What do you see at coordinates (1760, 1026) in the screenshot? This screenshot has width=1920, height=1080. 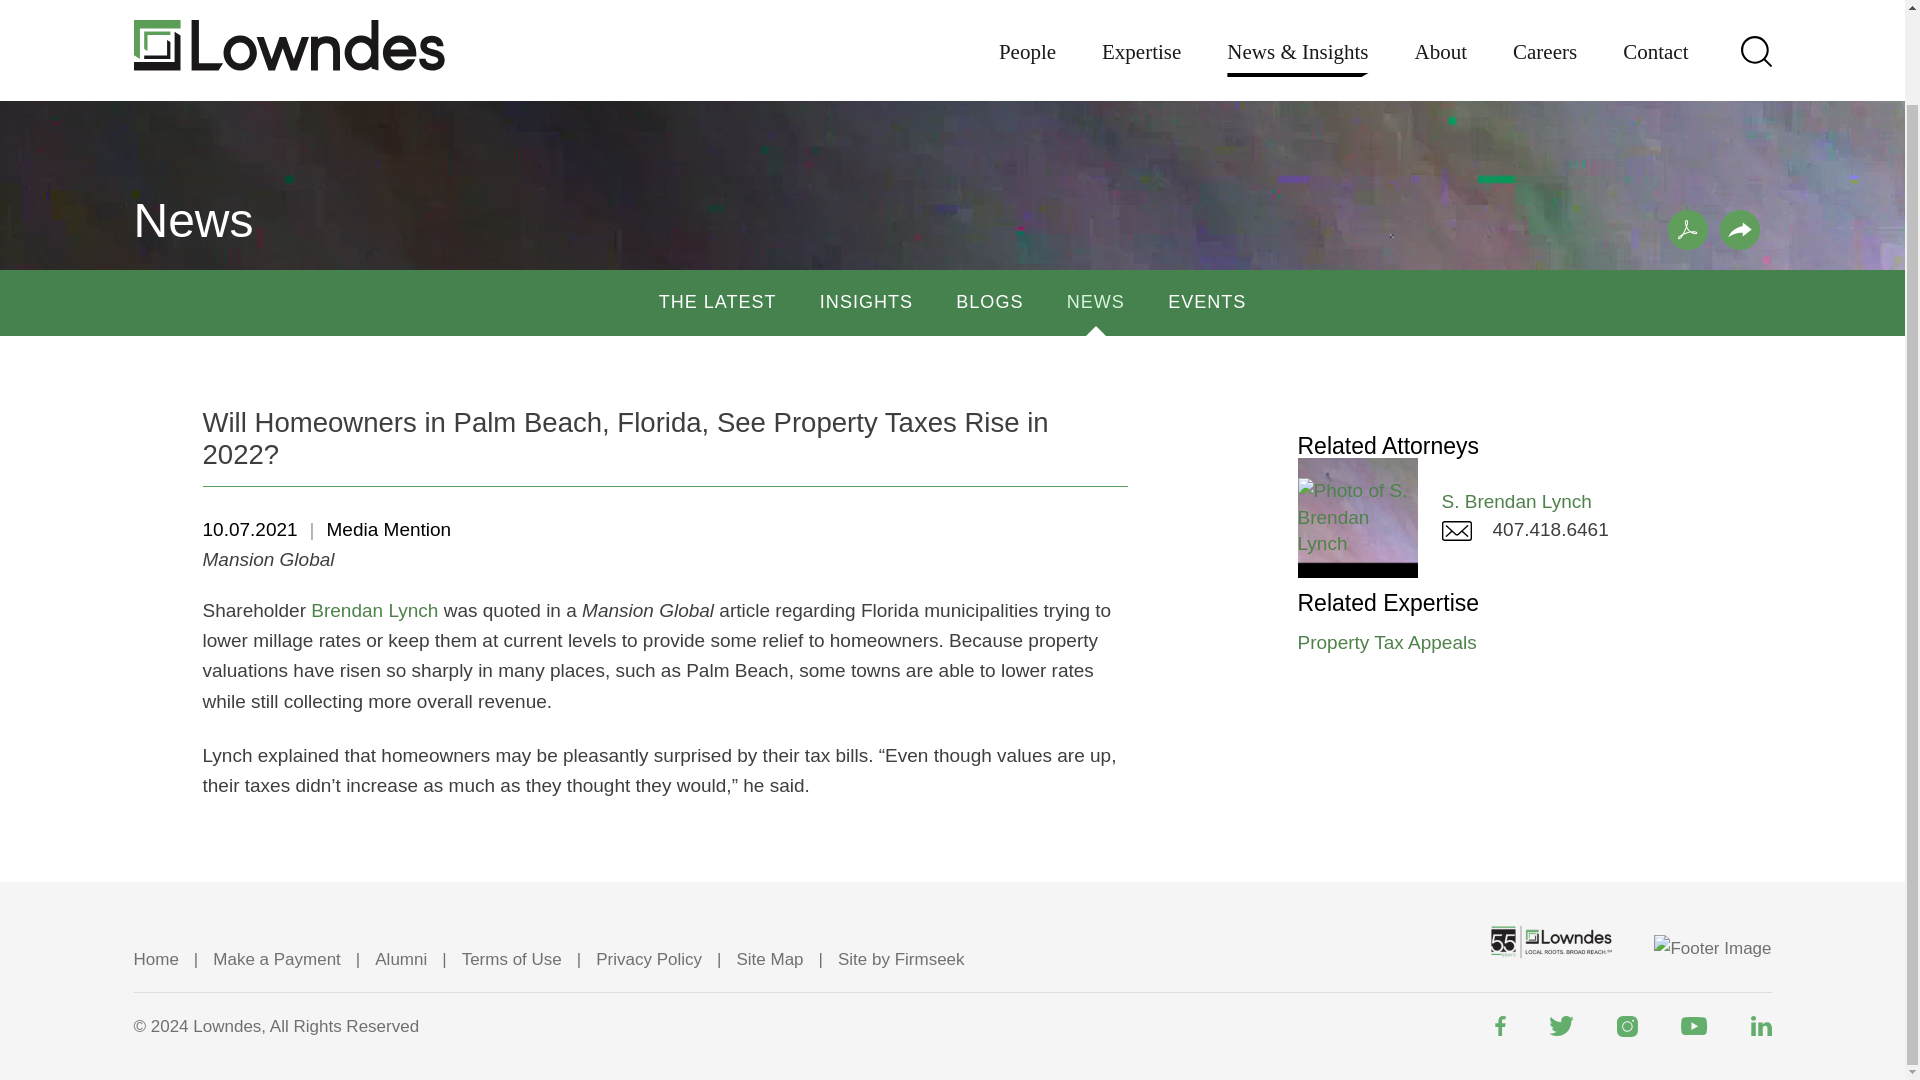 I see `Linkedin` at bounding box center [1760, 1026].